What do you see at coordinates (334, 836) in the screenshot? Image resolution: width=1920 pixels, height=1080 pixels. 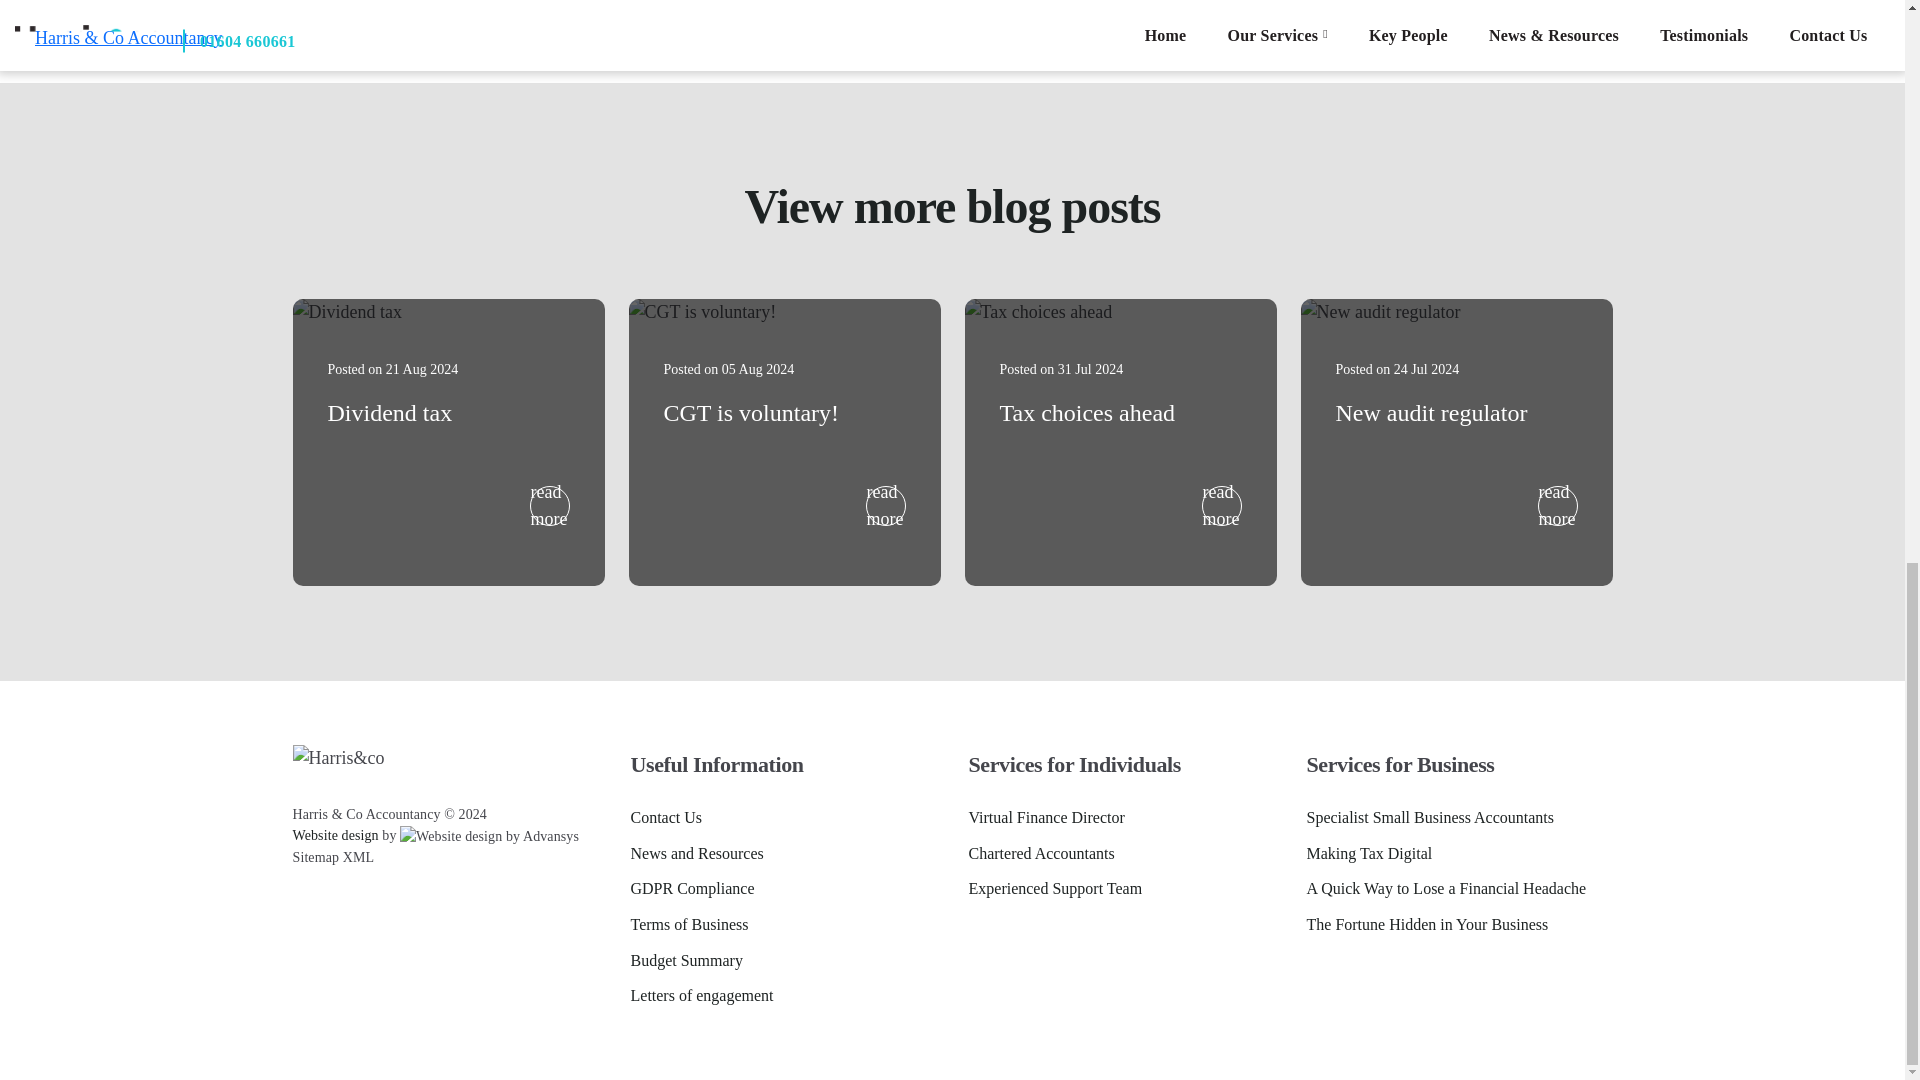 I see `Website design by Advansys` at bounding box center [334, 836].